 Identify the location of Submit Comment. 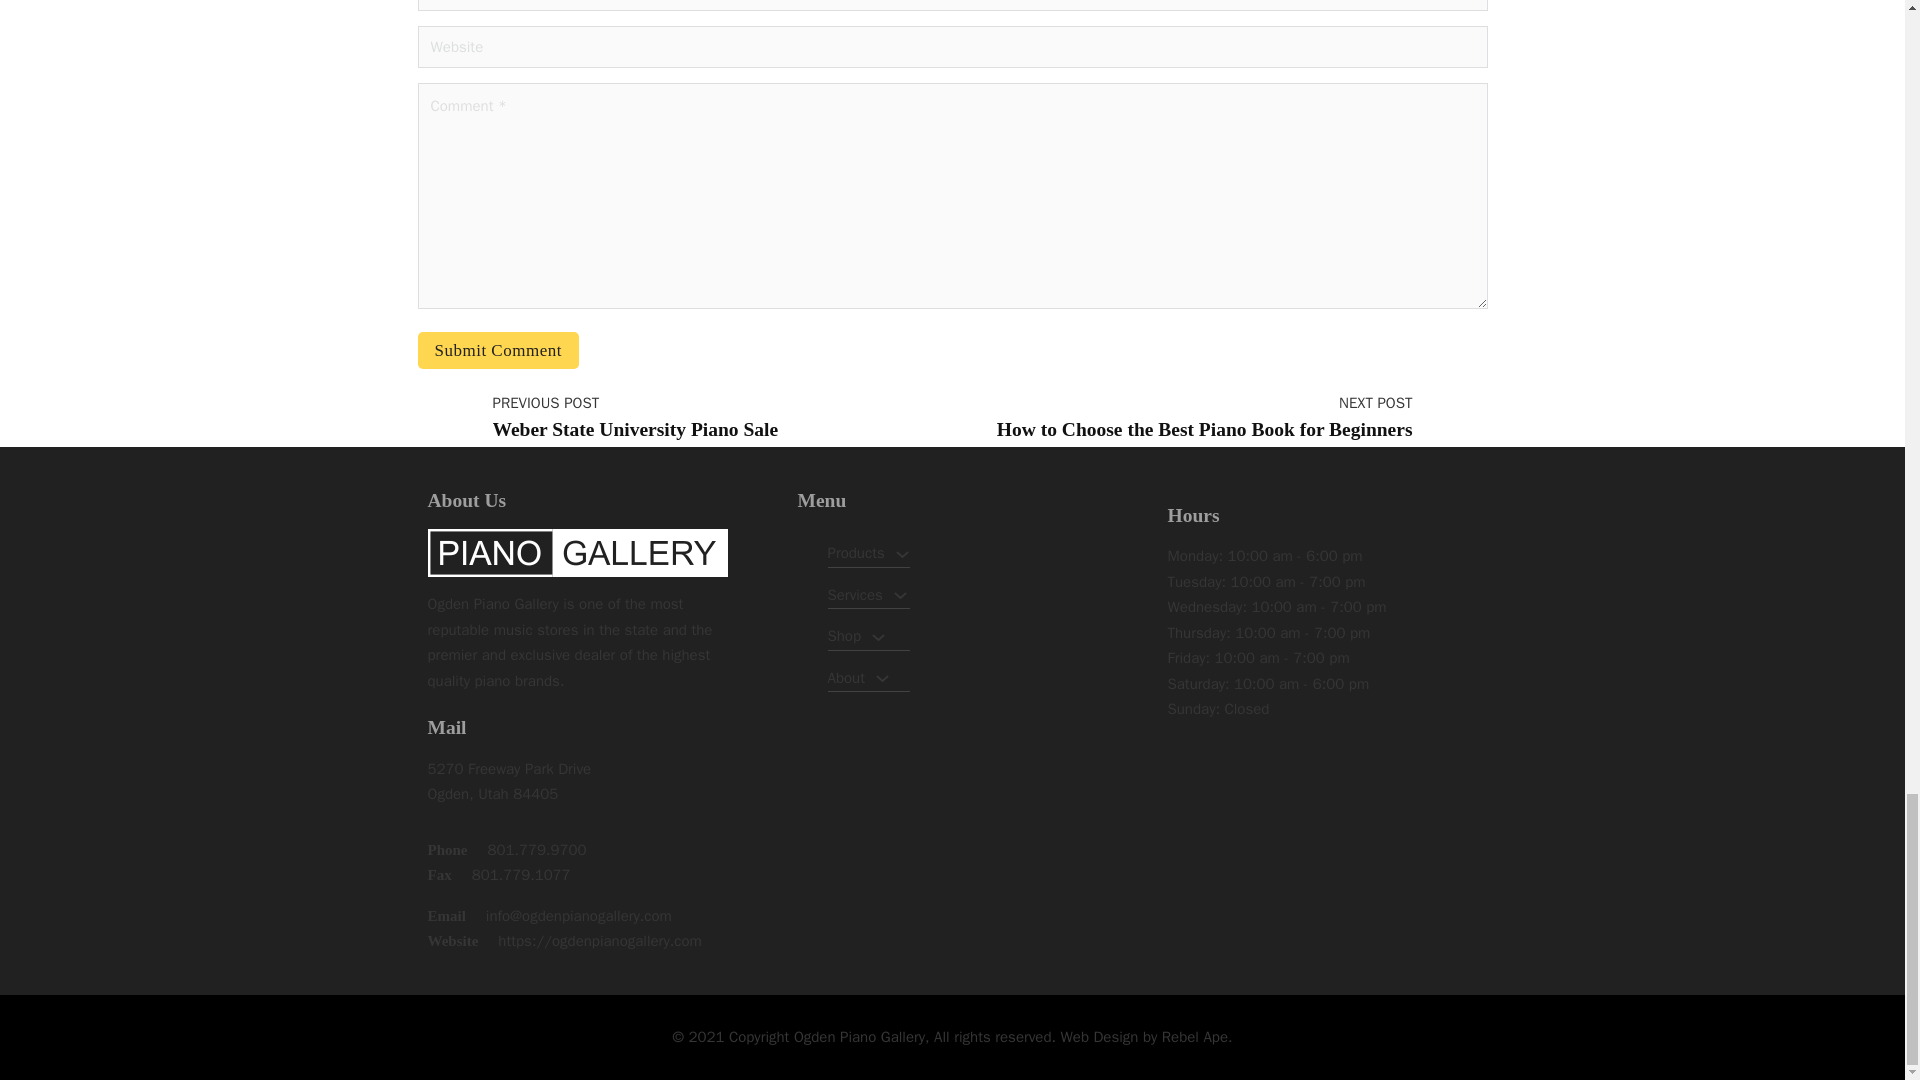
(498, 350).